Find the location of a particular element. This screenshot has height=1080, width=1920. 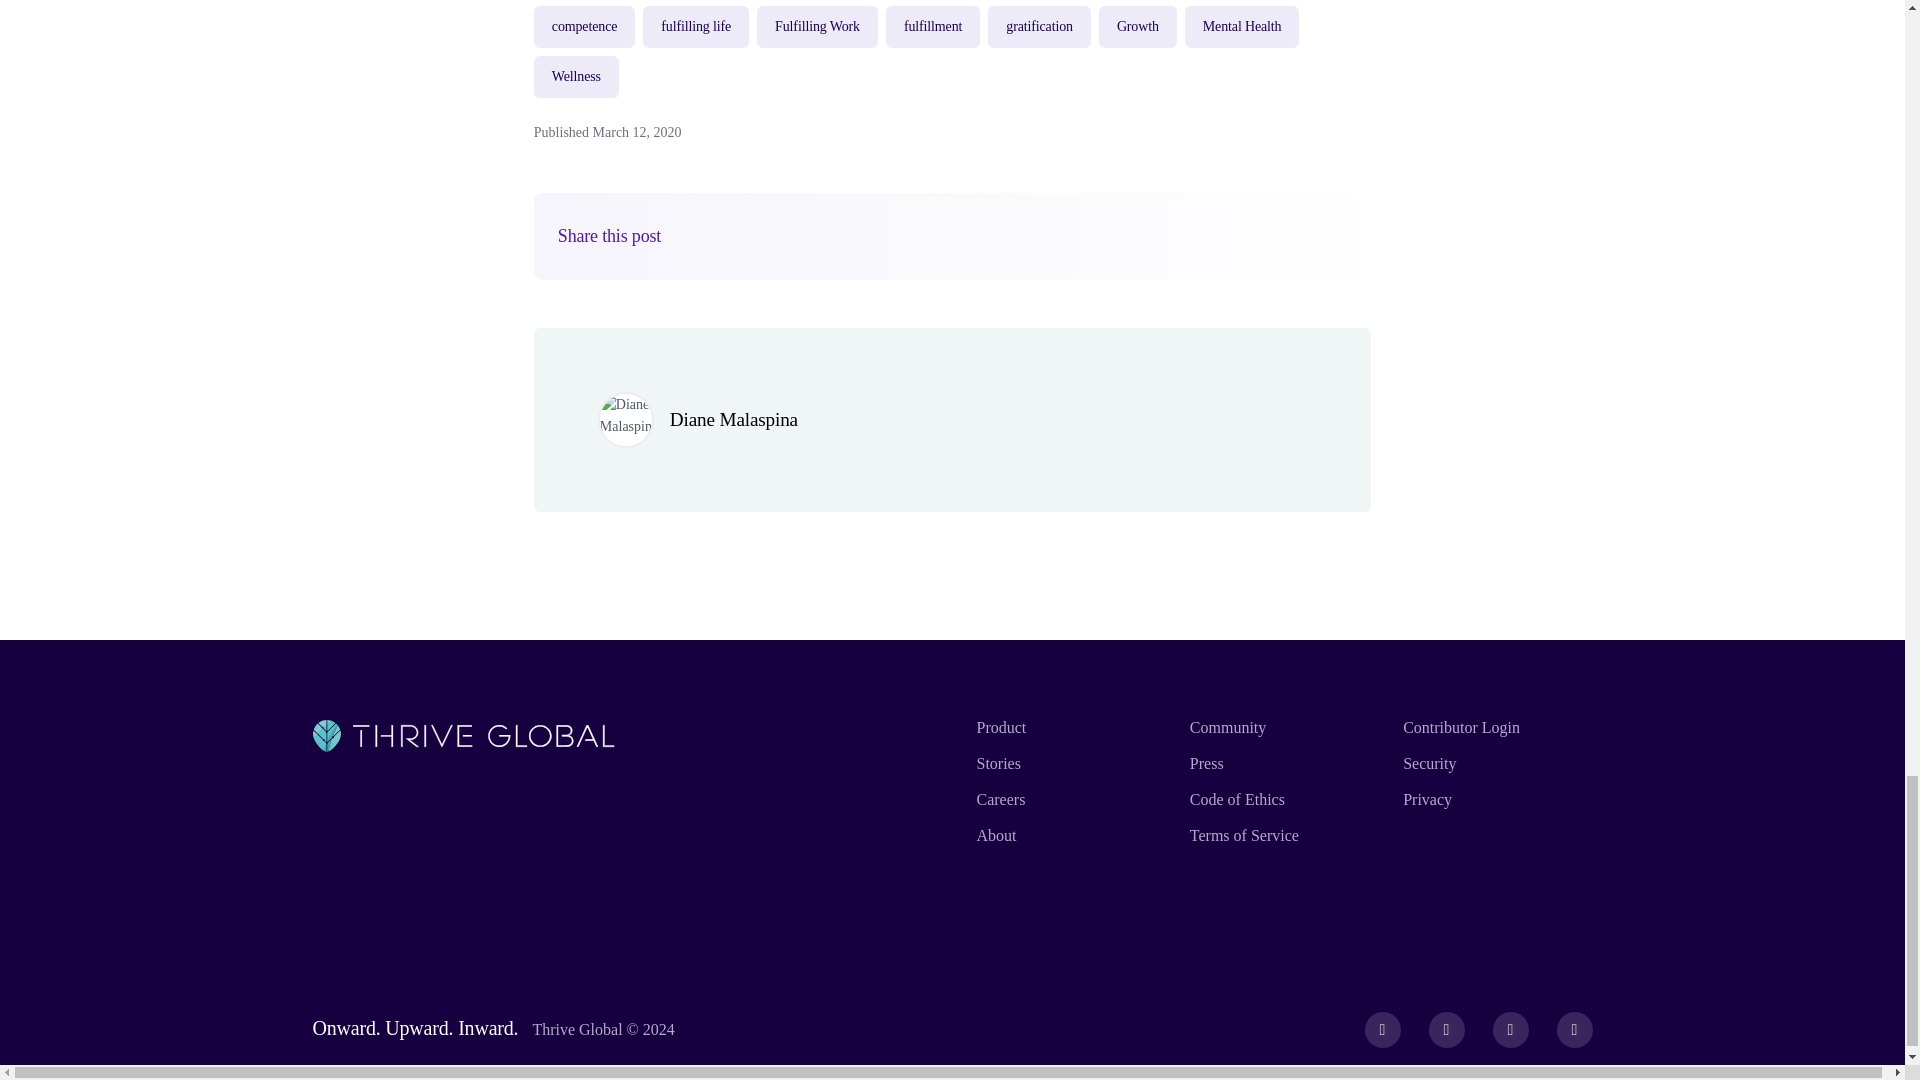

Facebook is located at coordinates (1383, 1029).